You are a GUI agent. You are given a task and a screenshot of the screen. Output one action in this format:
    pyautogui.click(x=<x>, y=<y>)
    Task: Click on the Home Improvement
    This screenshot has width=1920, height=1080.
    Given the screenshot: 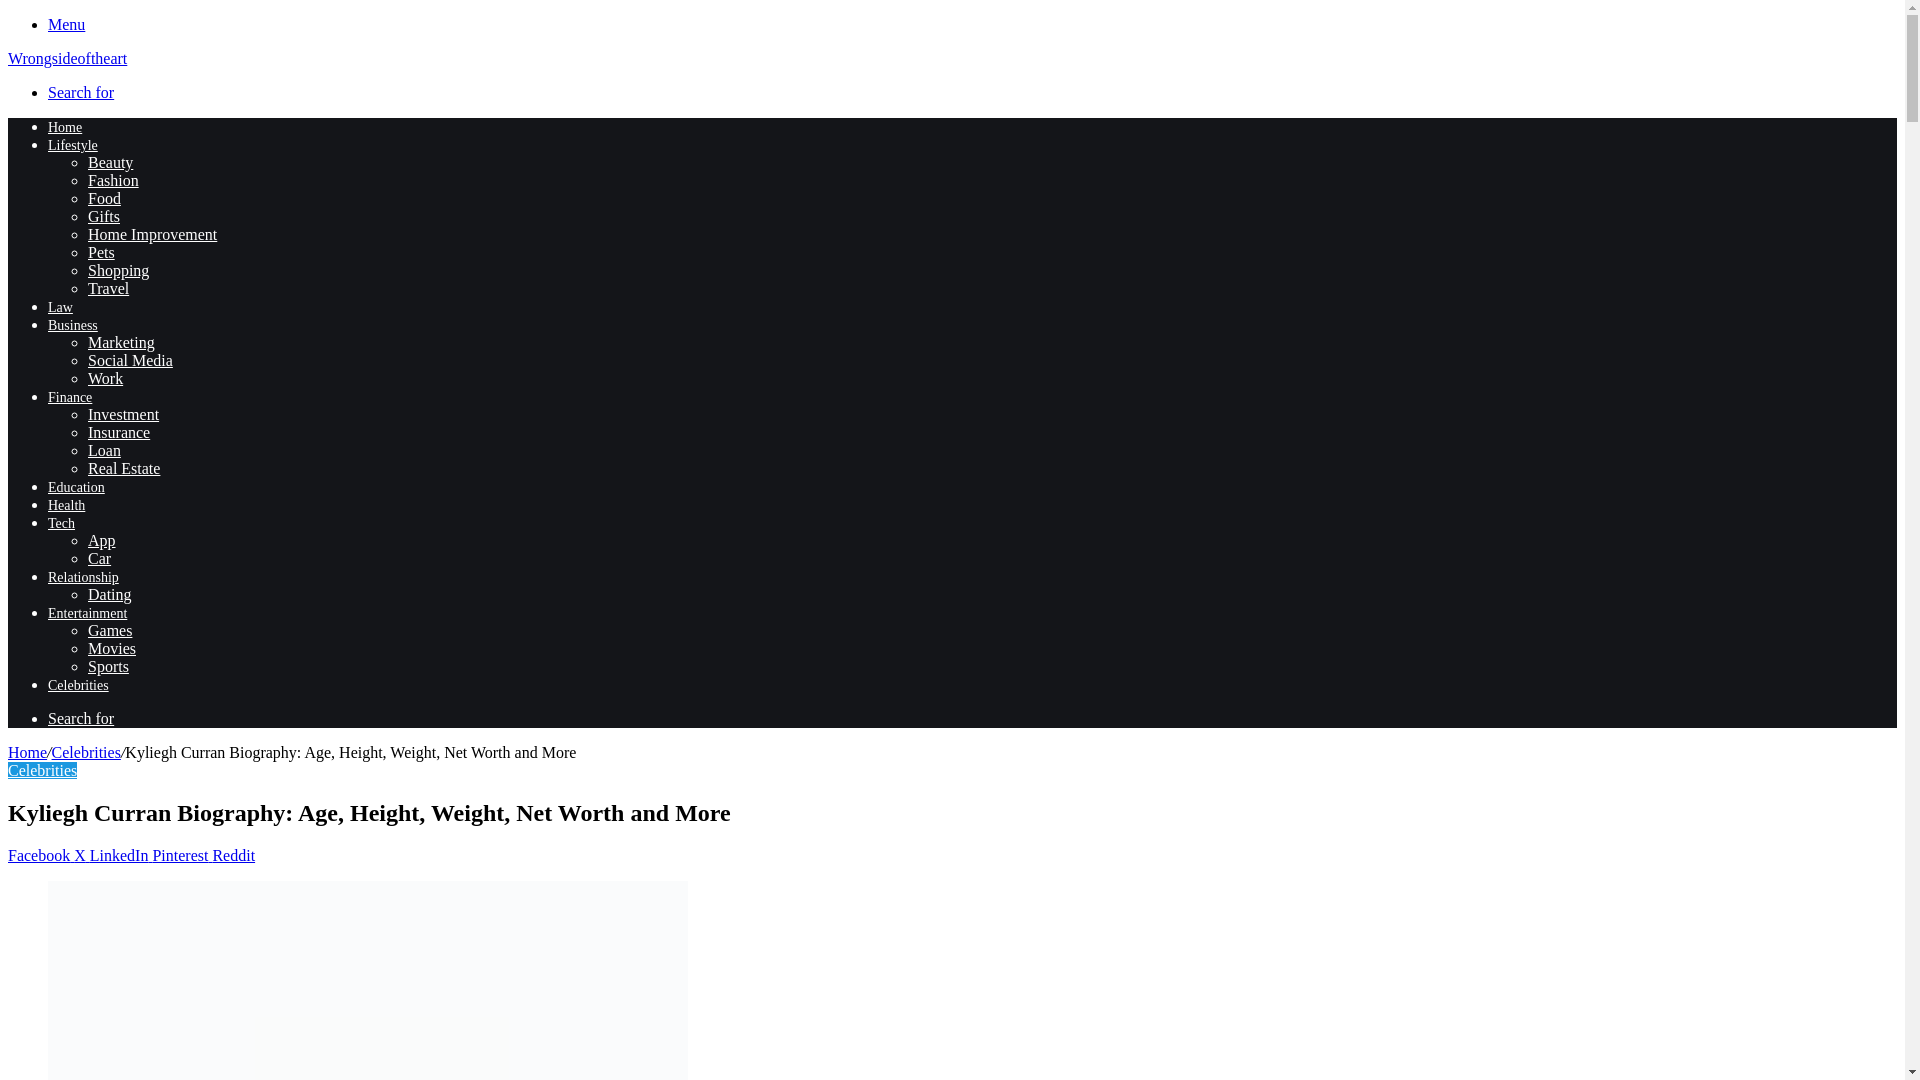 What is the action you would take?
    pyautogui.click(x=152, y=234)
    